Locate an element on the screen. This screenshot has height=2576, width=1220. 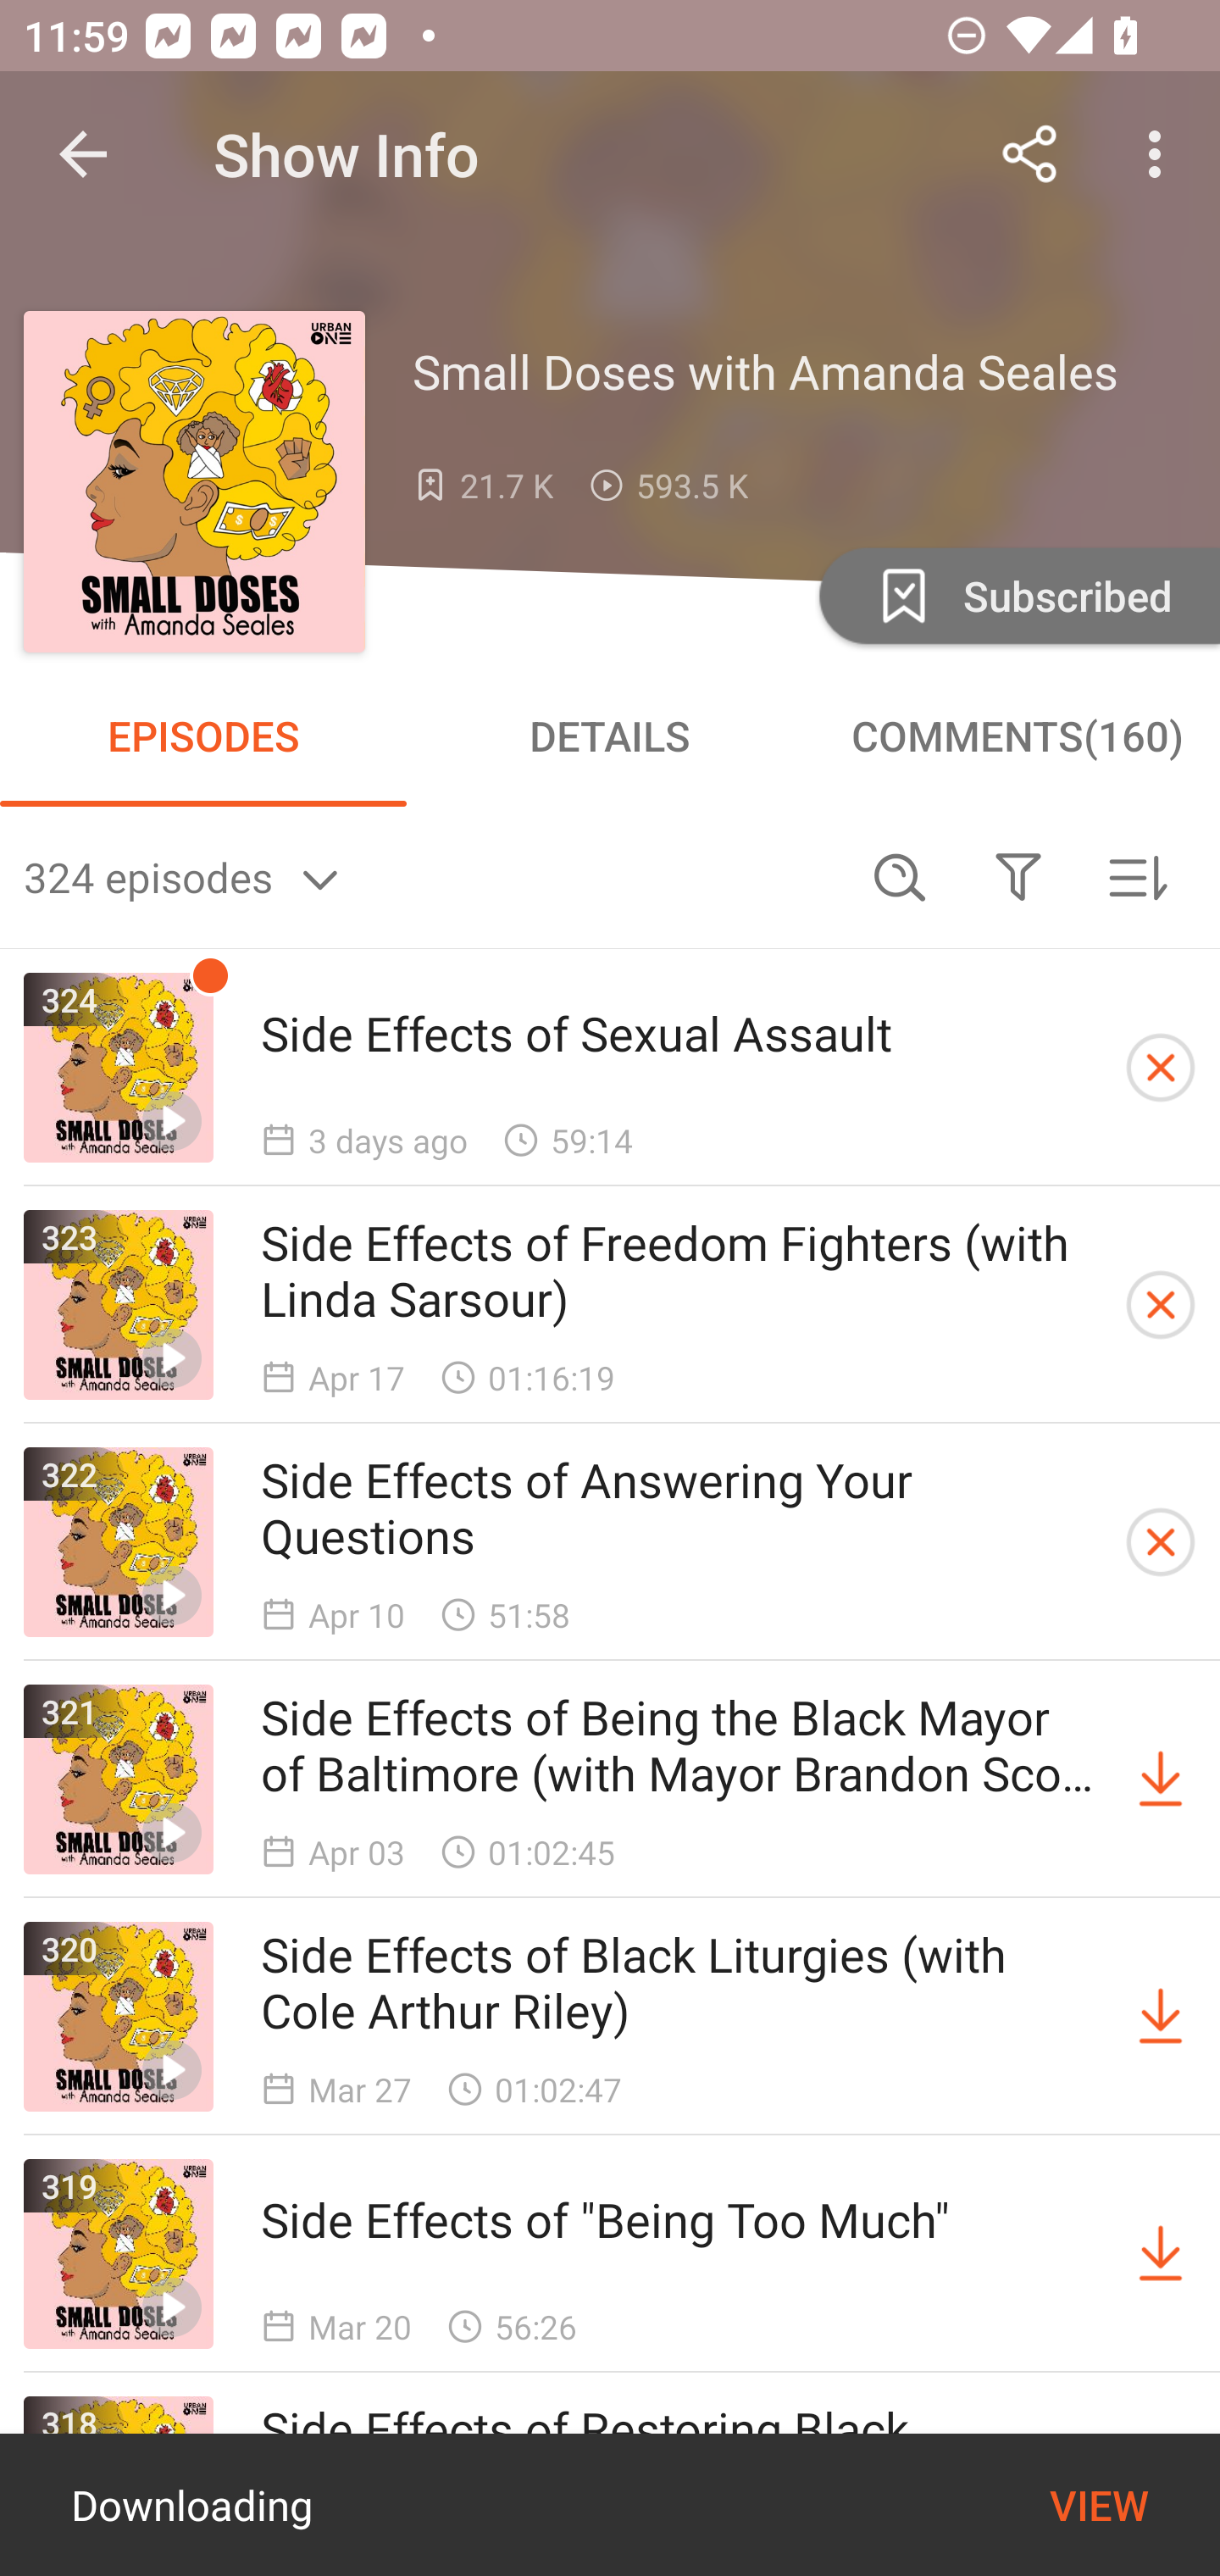
Unsubscribe Subscribed is located at coordinates (1017, 595).